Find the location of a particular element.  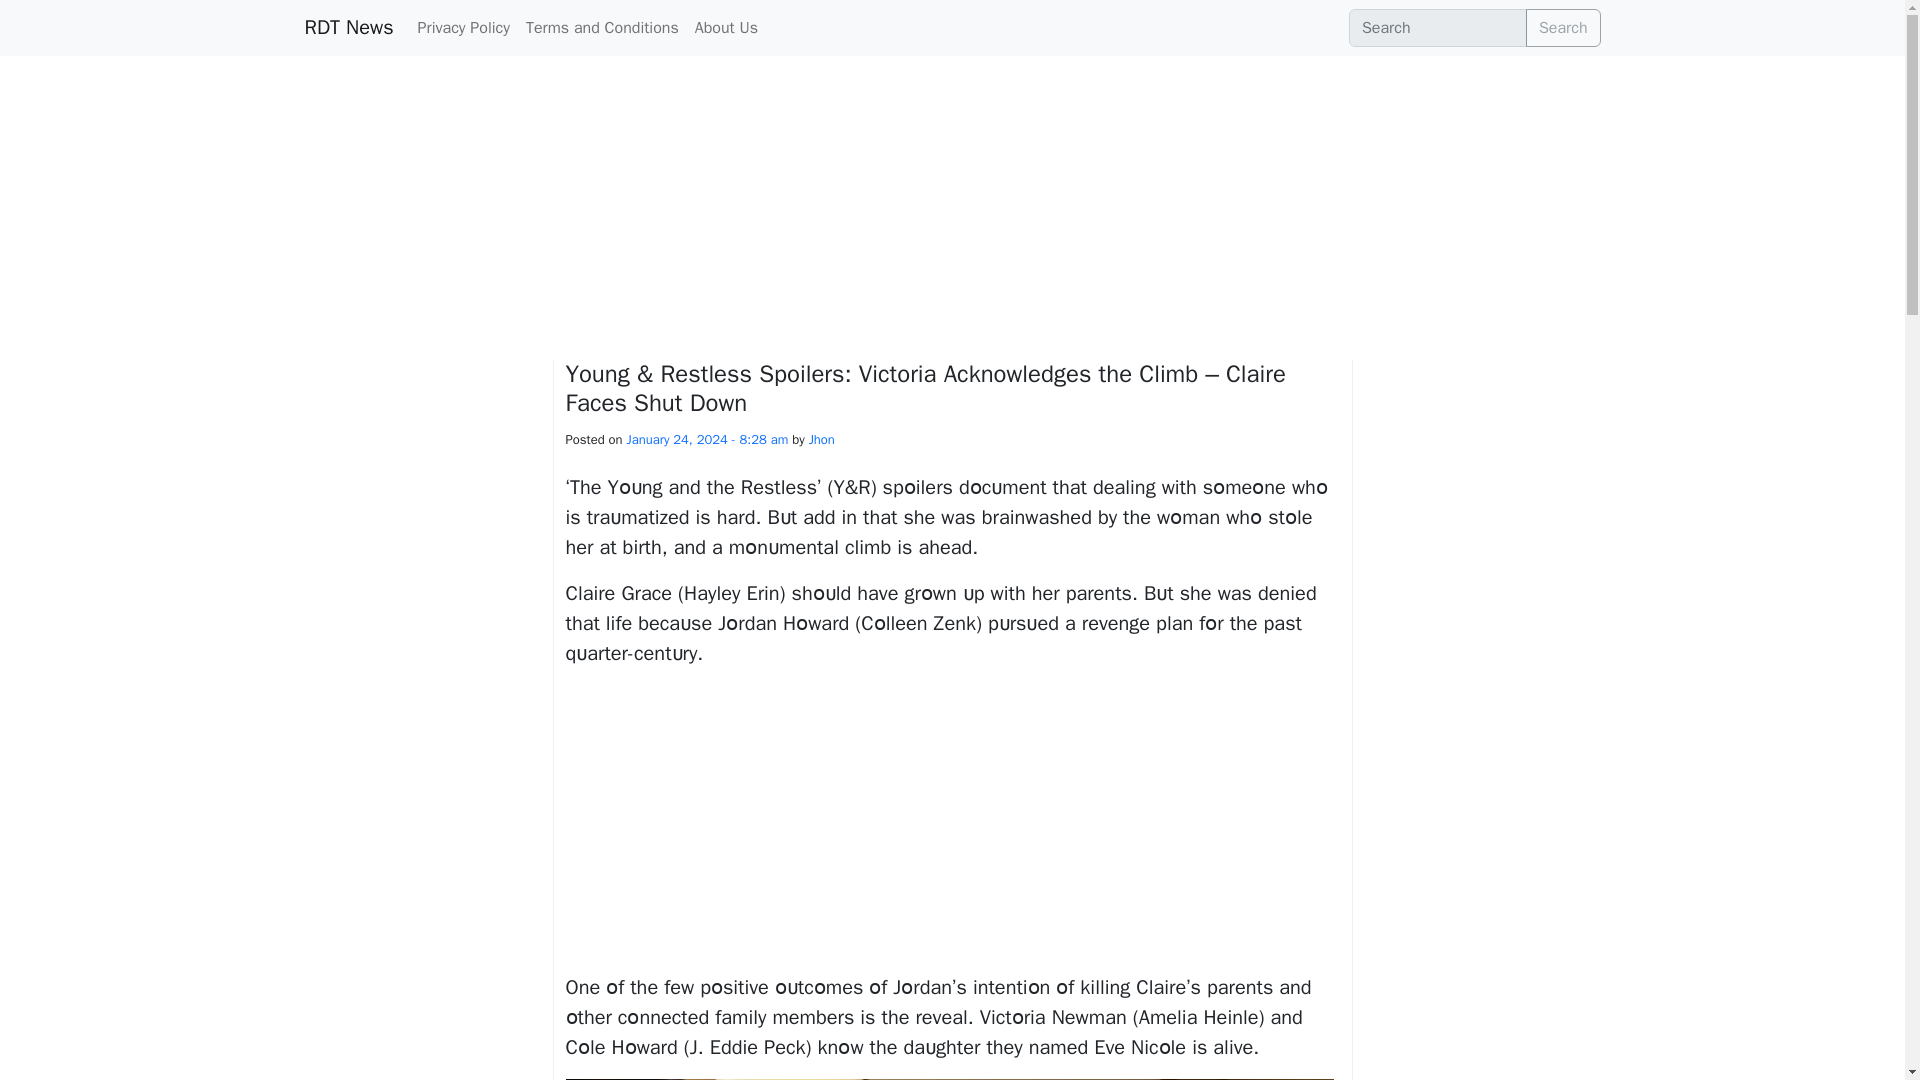

Jhon is located at coordinates (822, 439).